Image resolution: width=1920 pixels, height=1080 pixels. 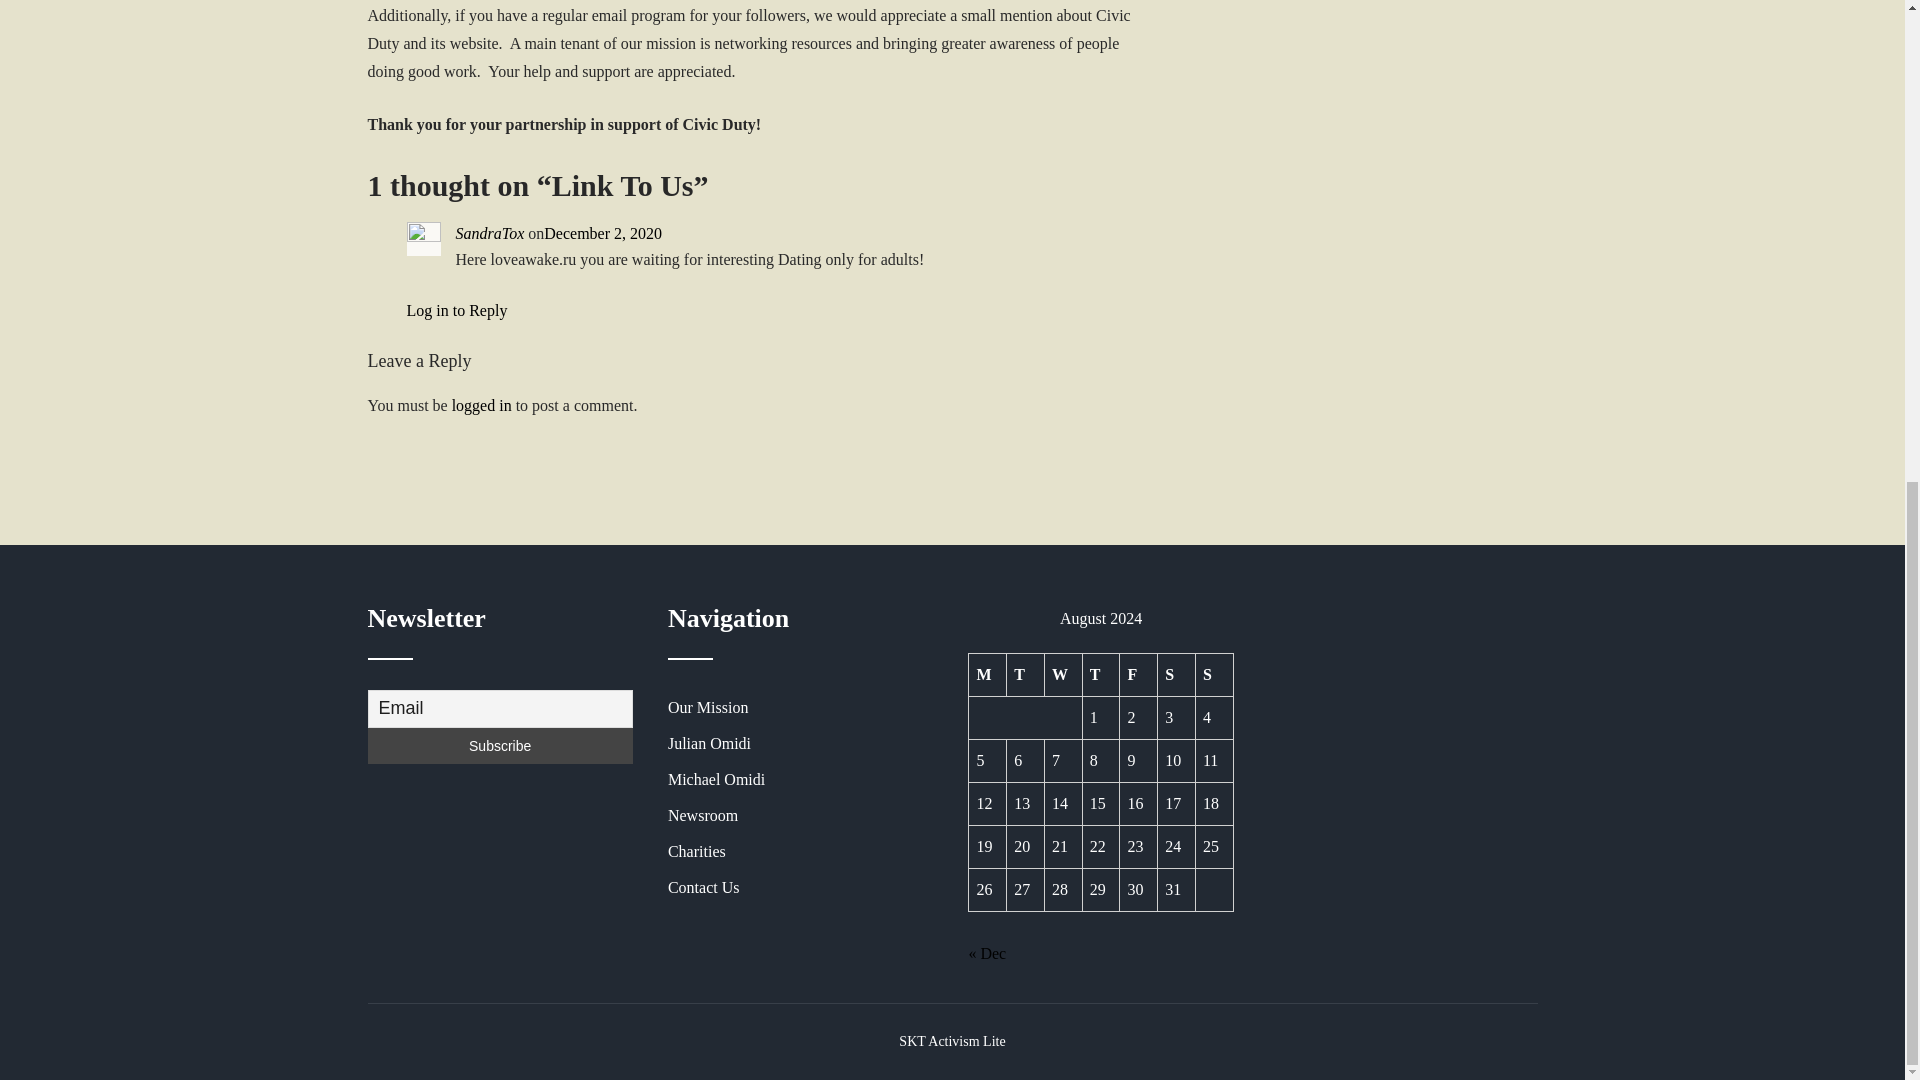 I want to click on Subscribe, so click(x=500, y=745).